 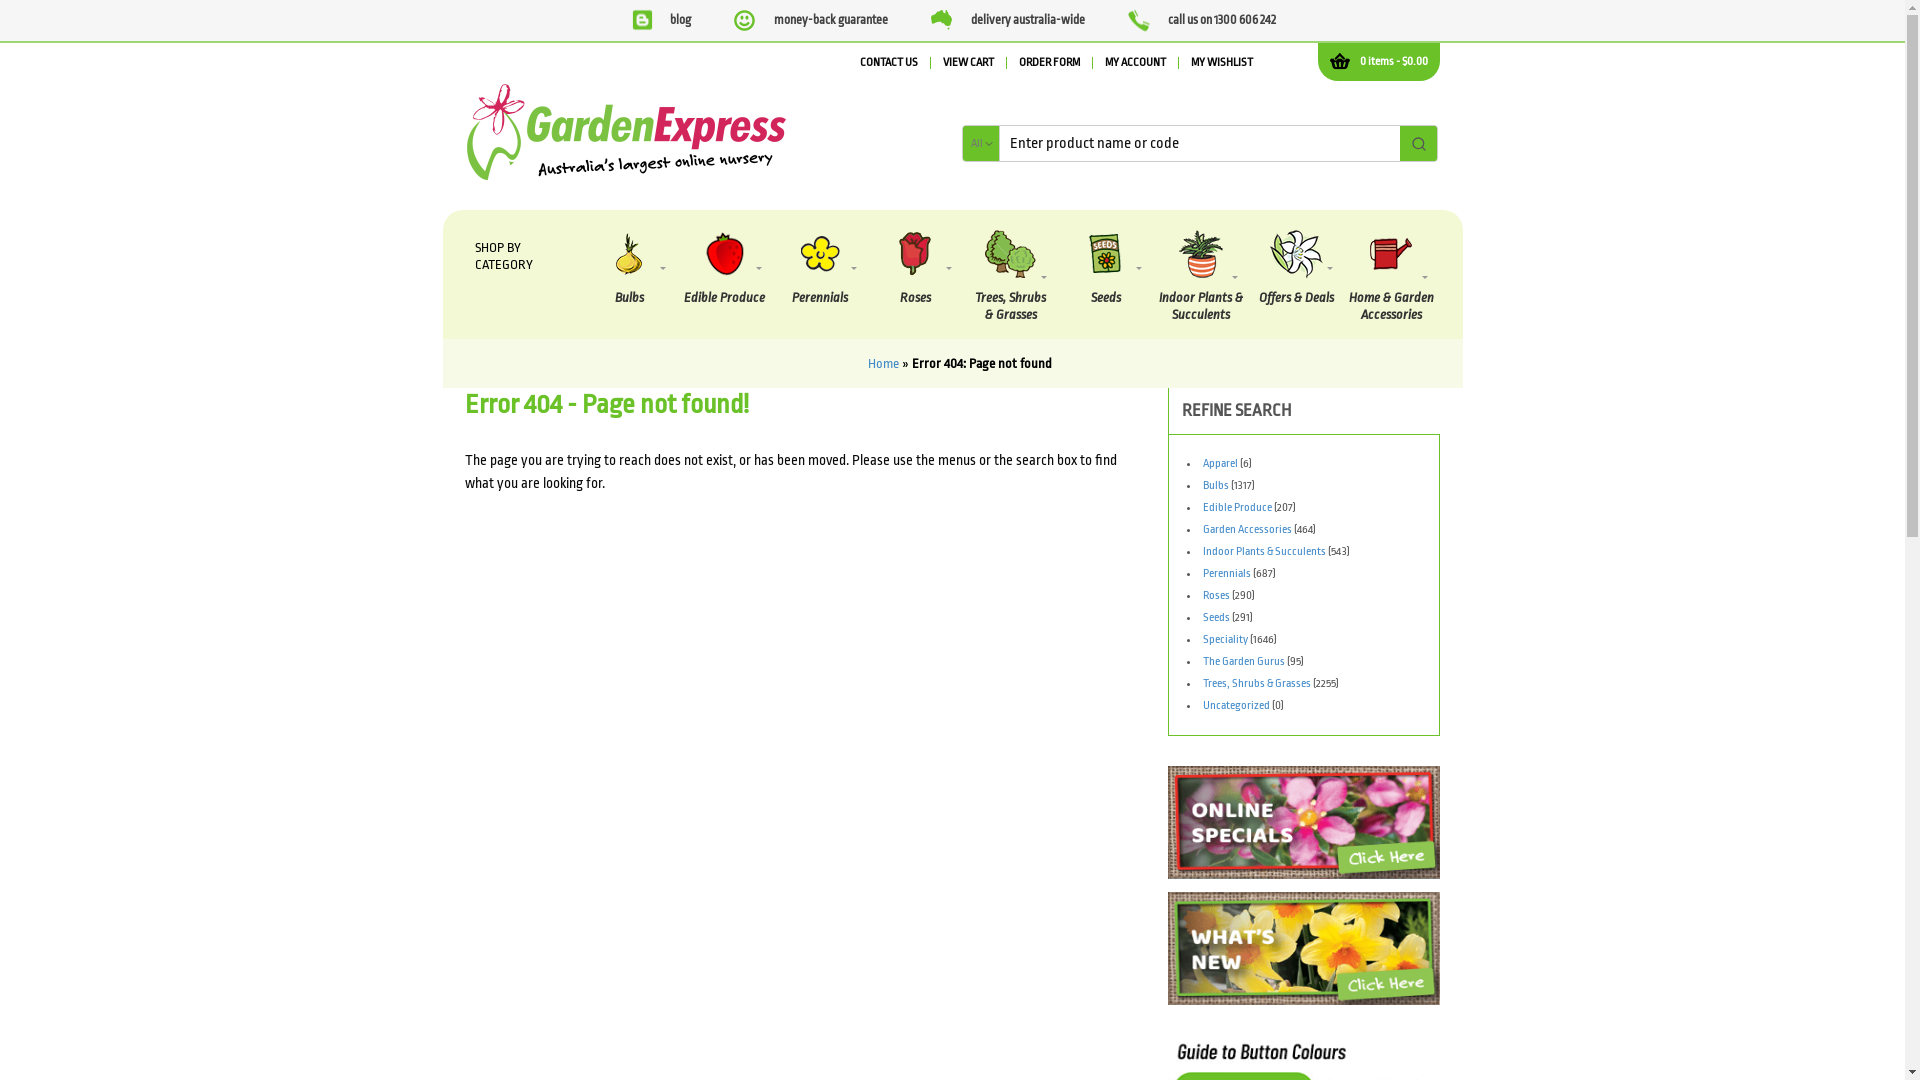 I want to click on CONTACT US, so click(x=889, y=63).